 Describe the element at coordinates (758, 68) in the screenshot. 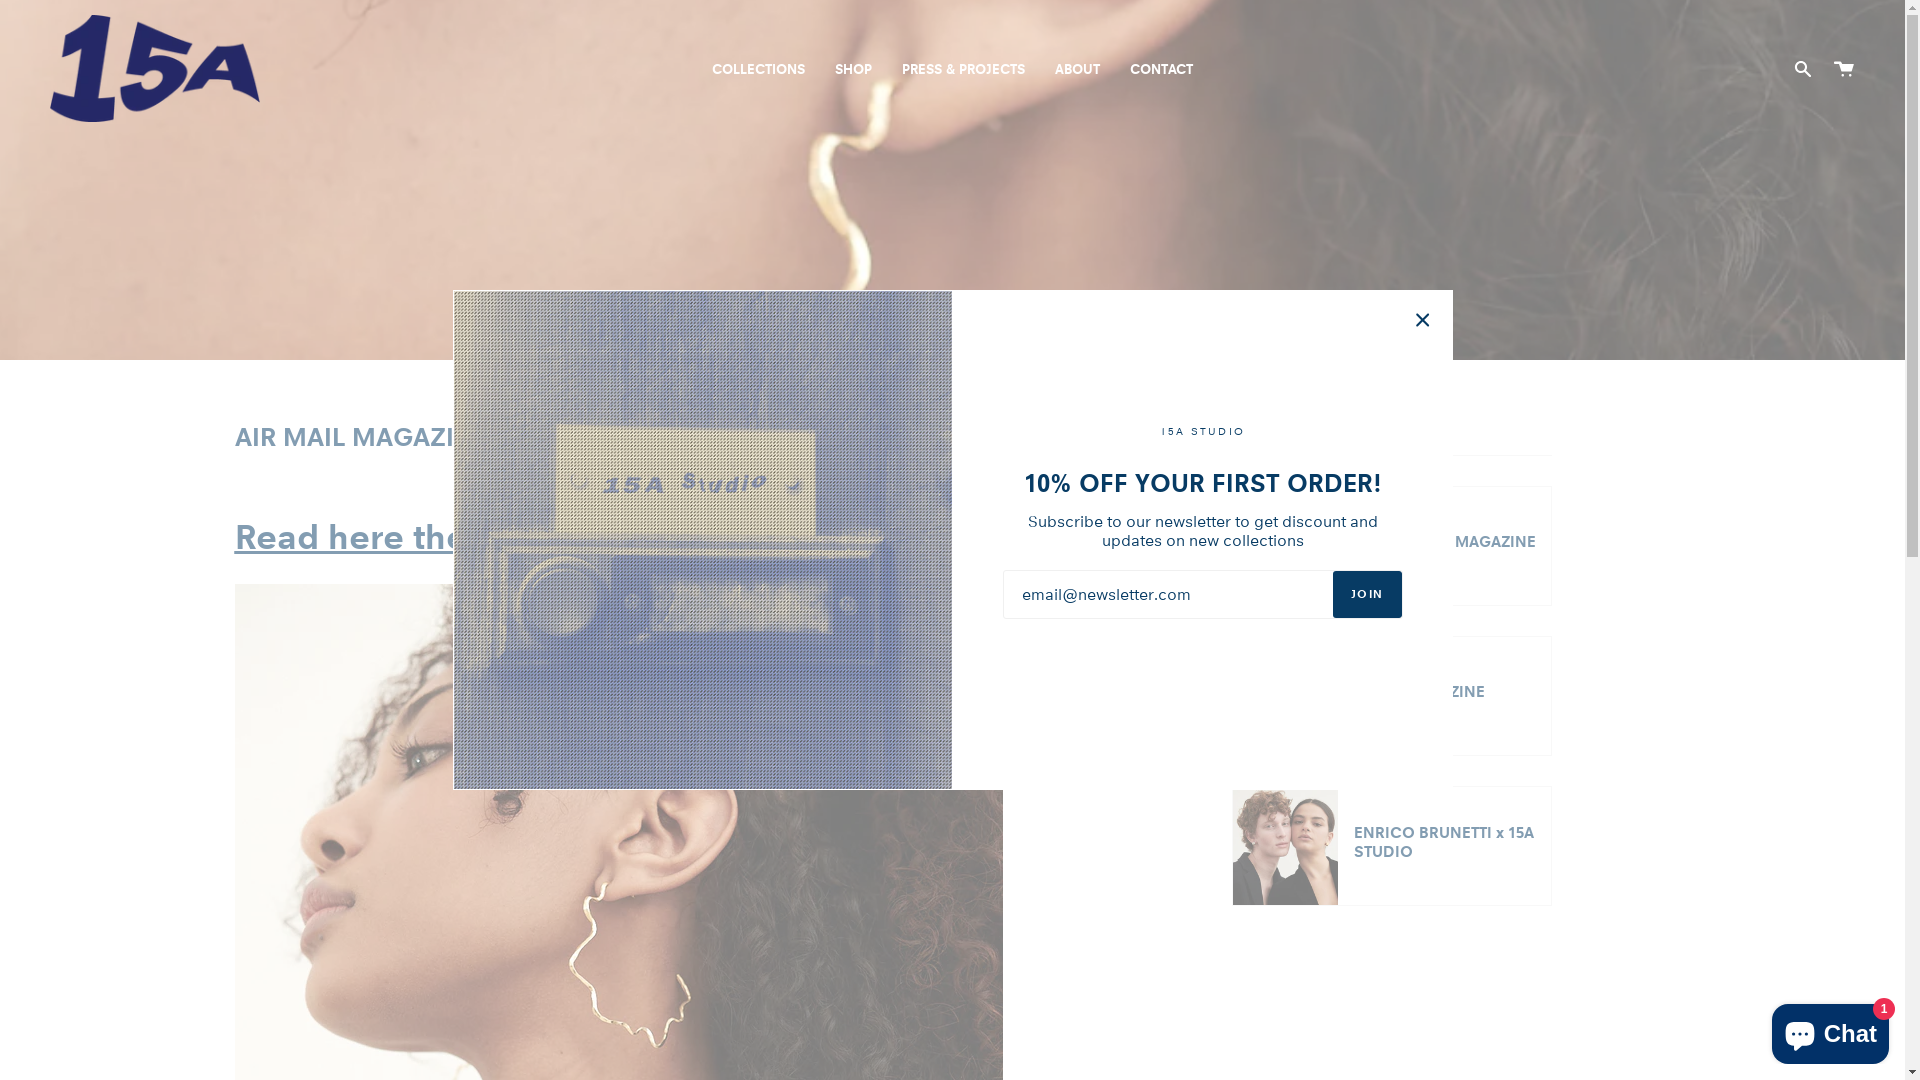

I see `COLLECTIONS` at that location.